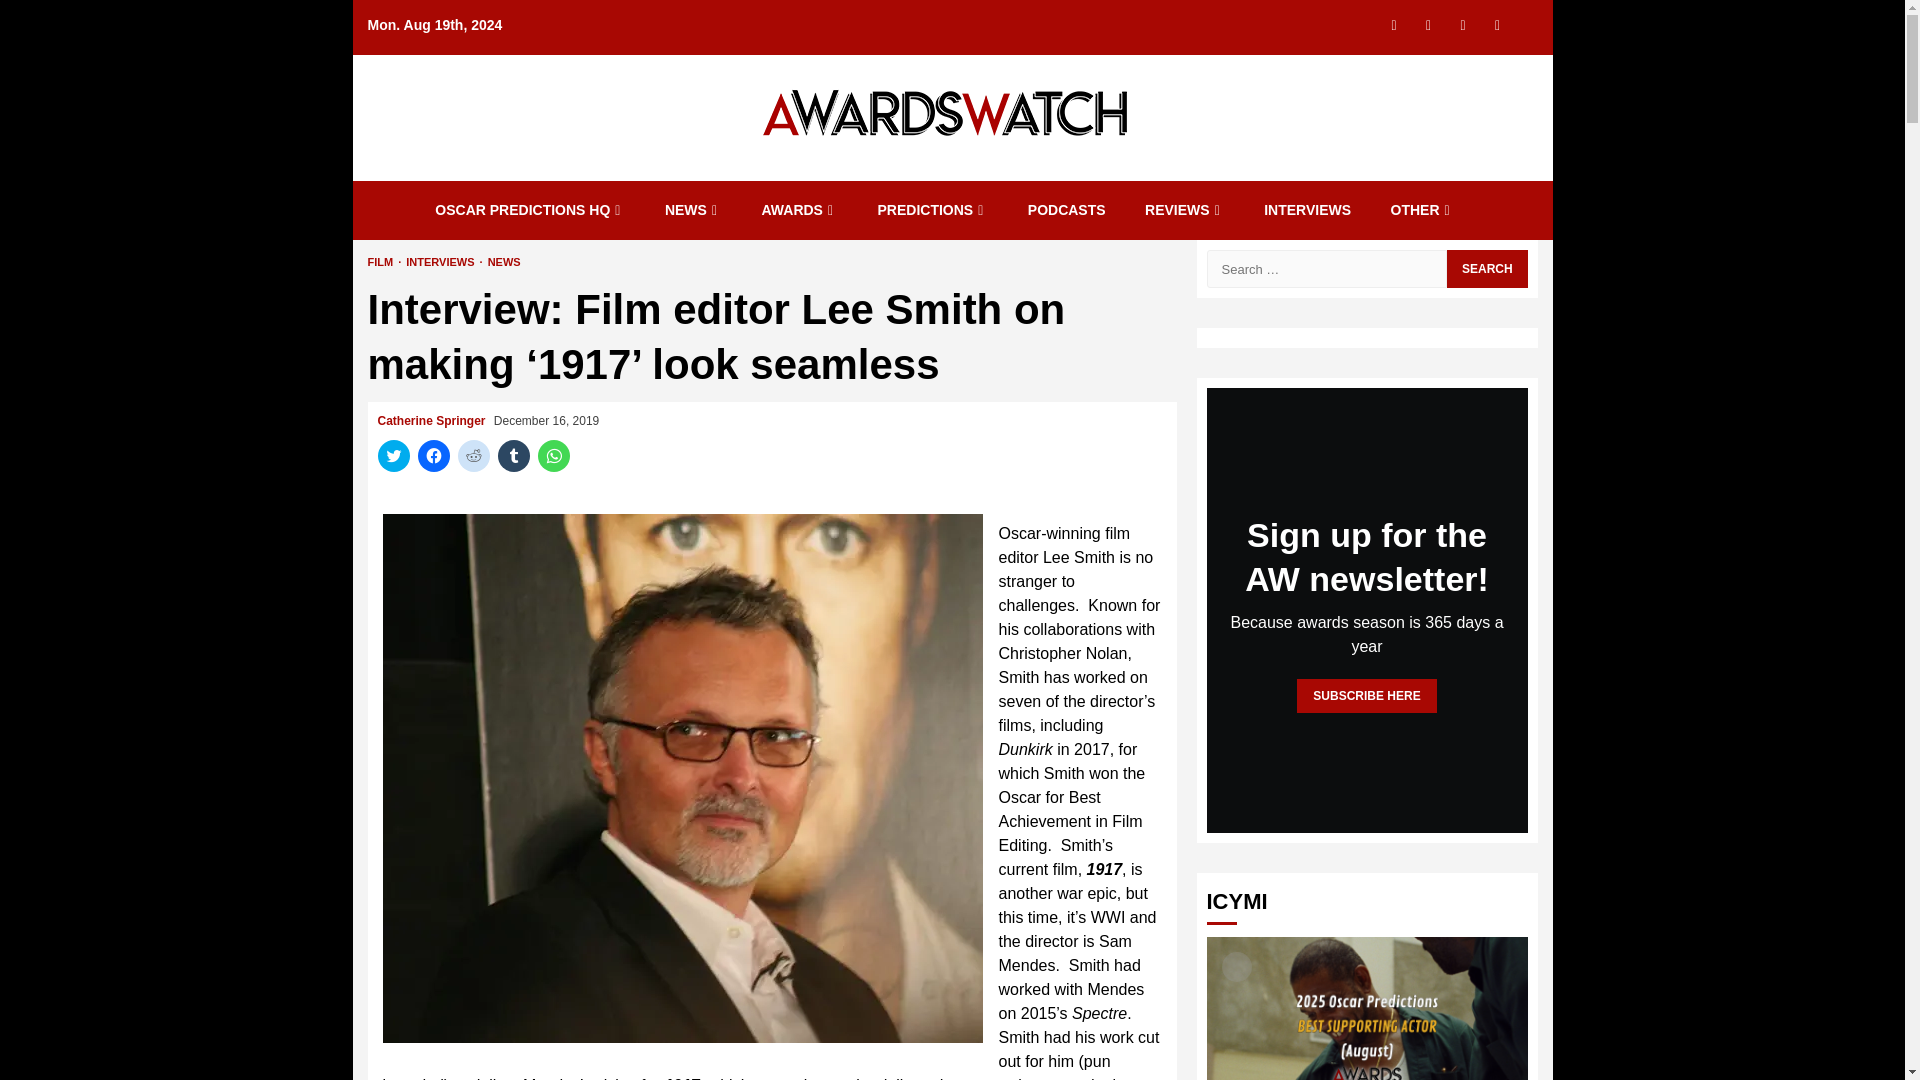 This screenshot has height=1080, width=1920. I want to click on Click to share on Reddit, so click(474, 455).